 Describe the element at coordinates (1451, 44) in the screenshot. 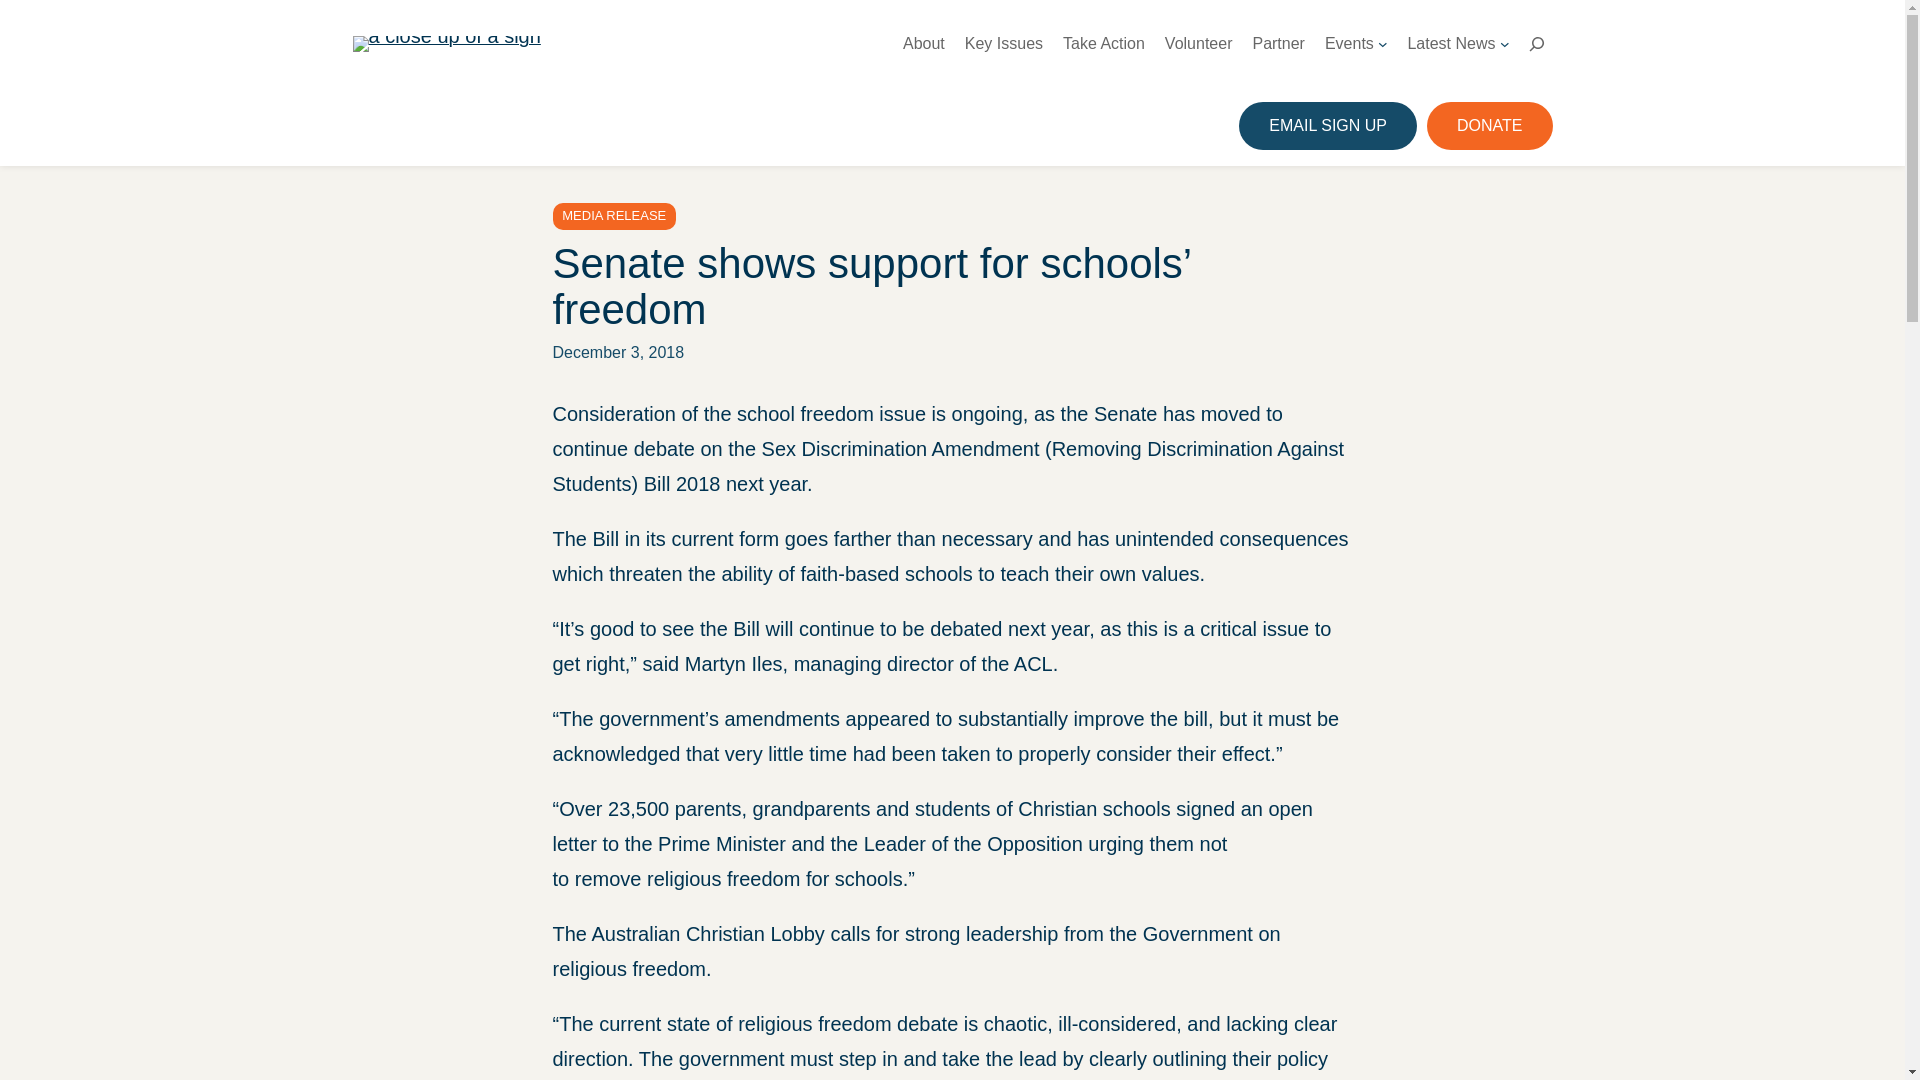

I see `Latest News` at that location.